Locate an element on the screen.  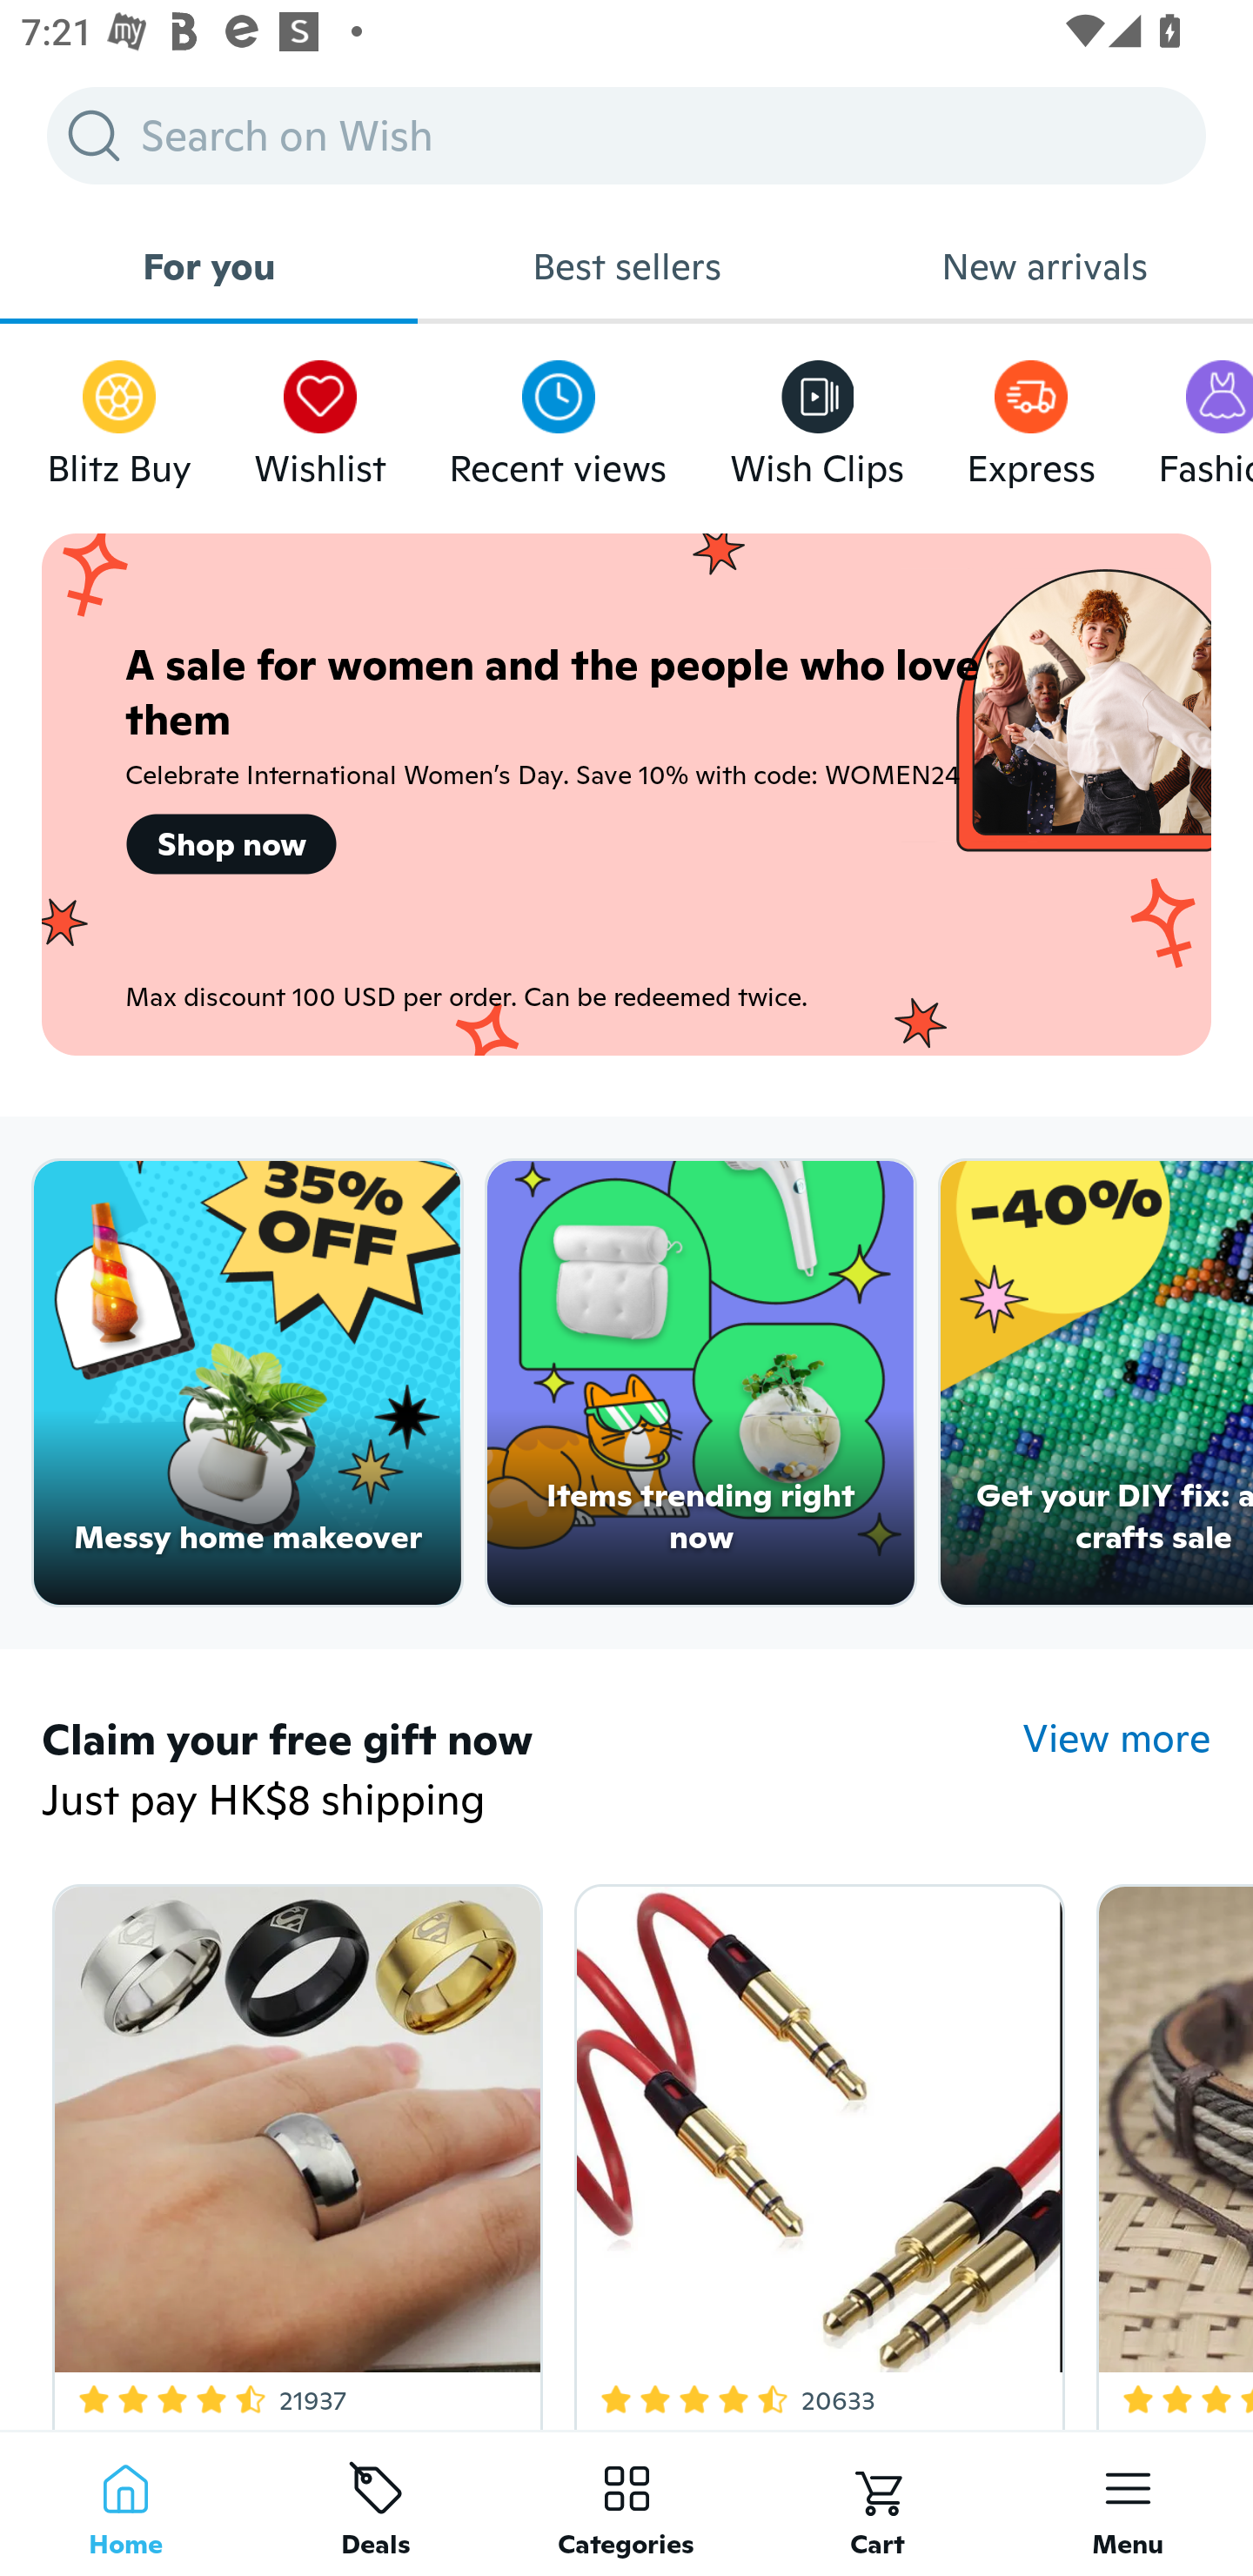
Items trending right now is located at coordinates (701, 1383).